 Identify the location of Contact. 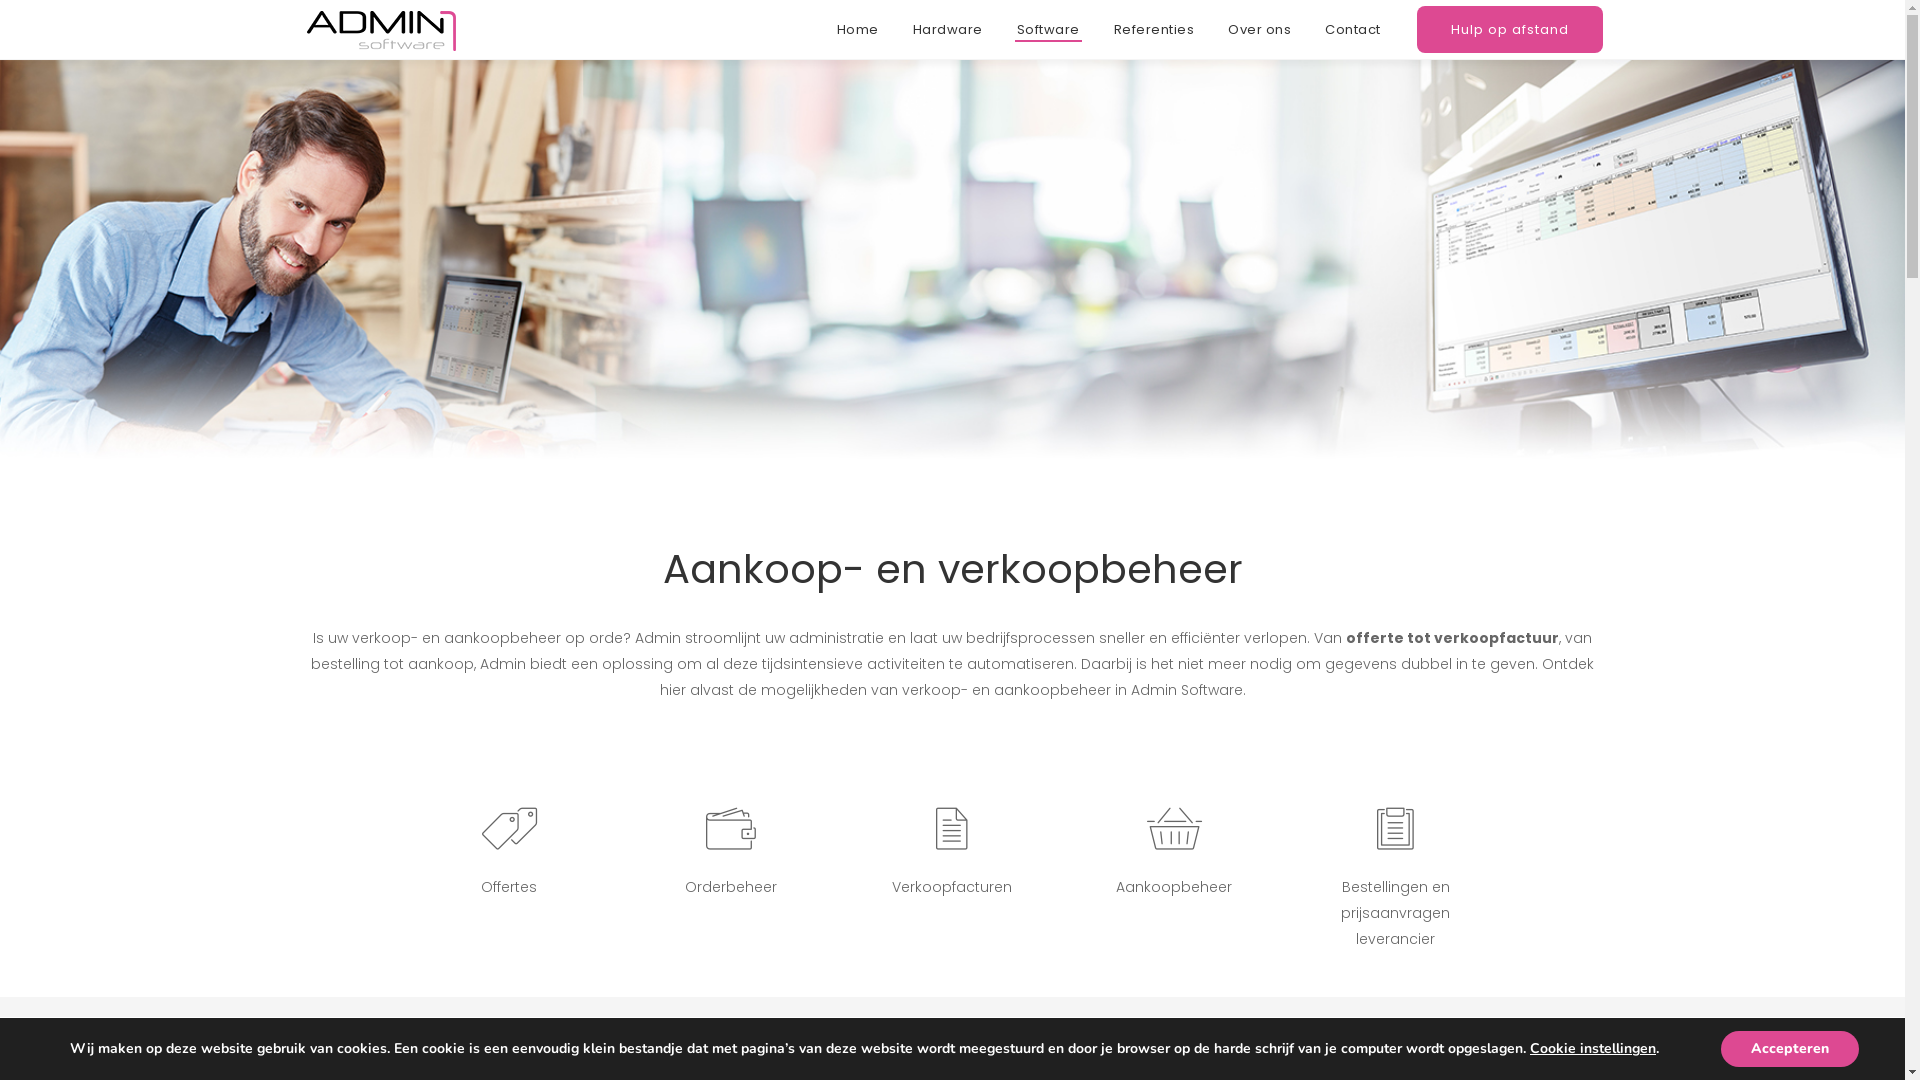
(1360, 30).